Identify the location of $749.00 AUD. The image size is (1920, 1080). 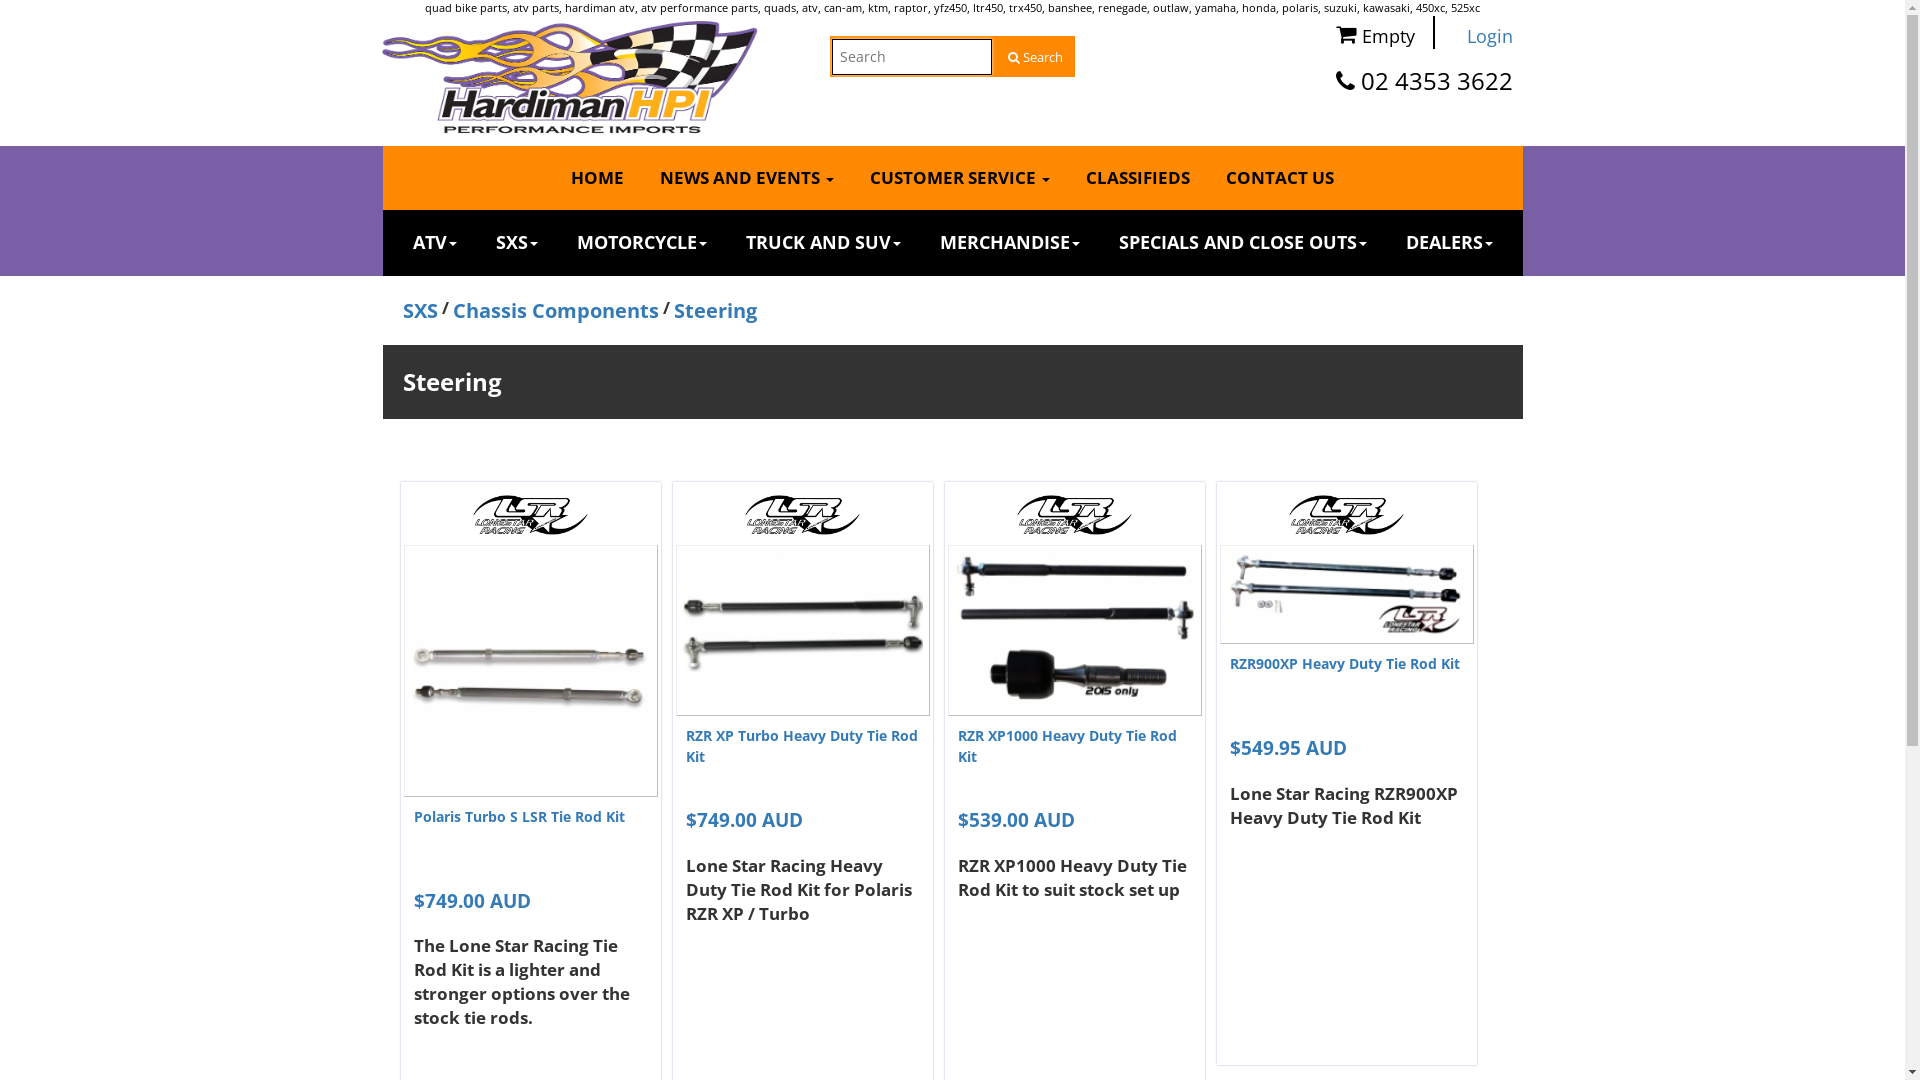
(744, 820).